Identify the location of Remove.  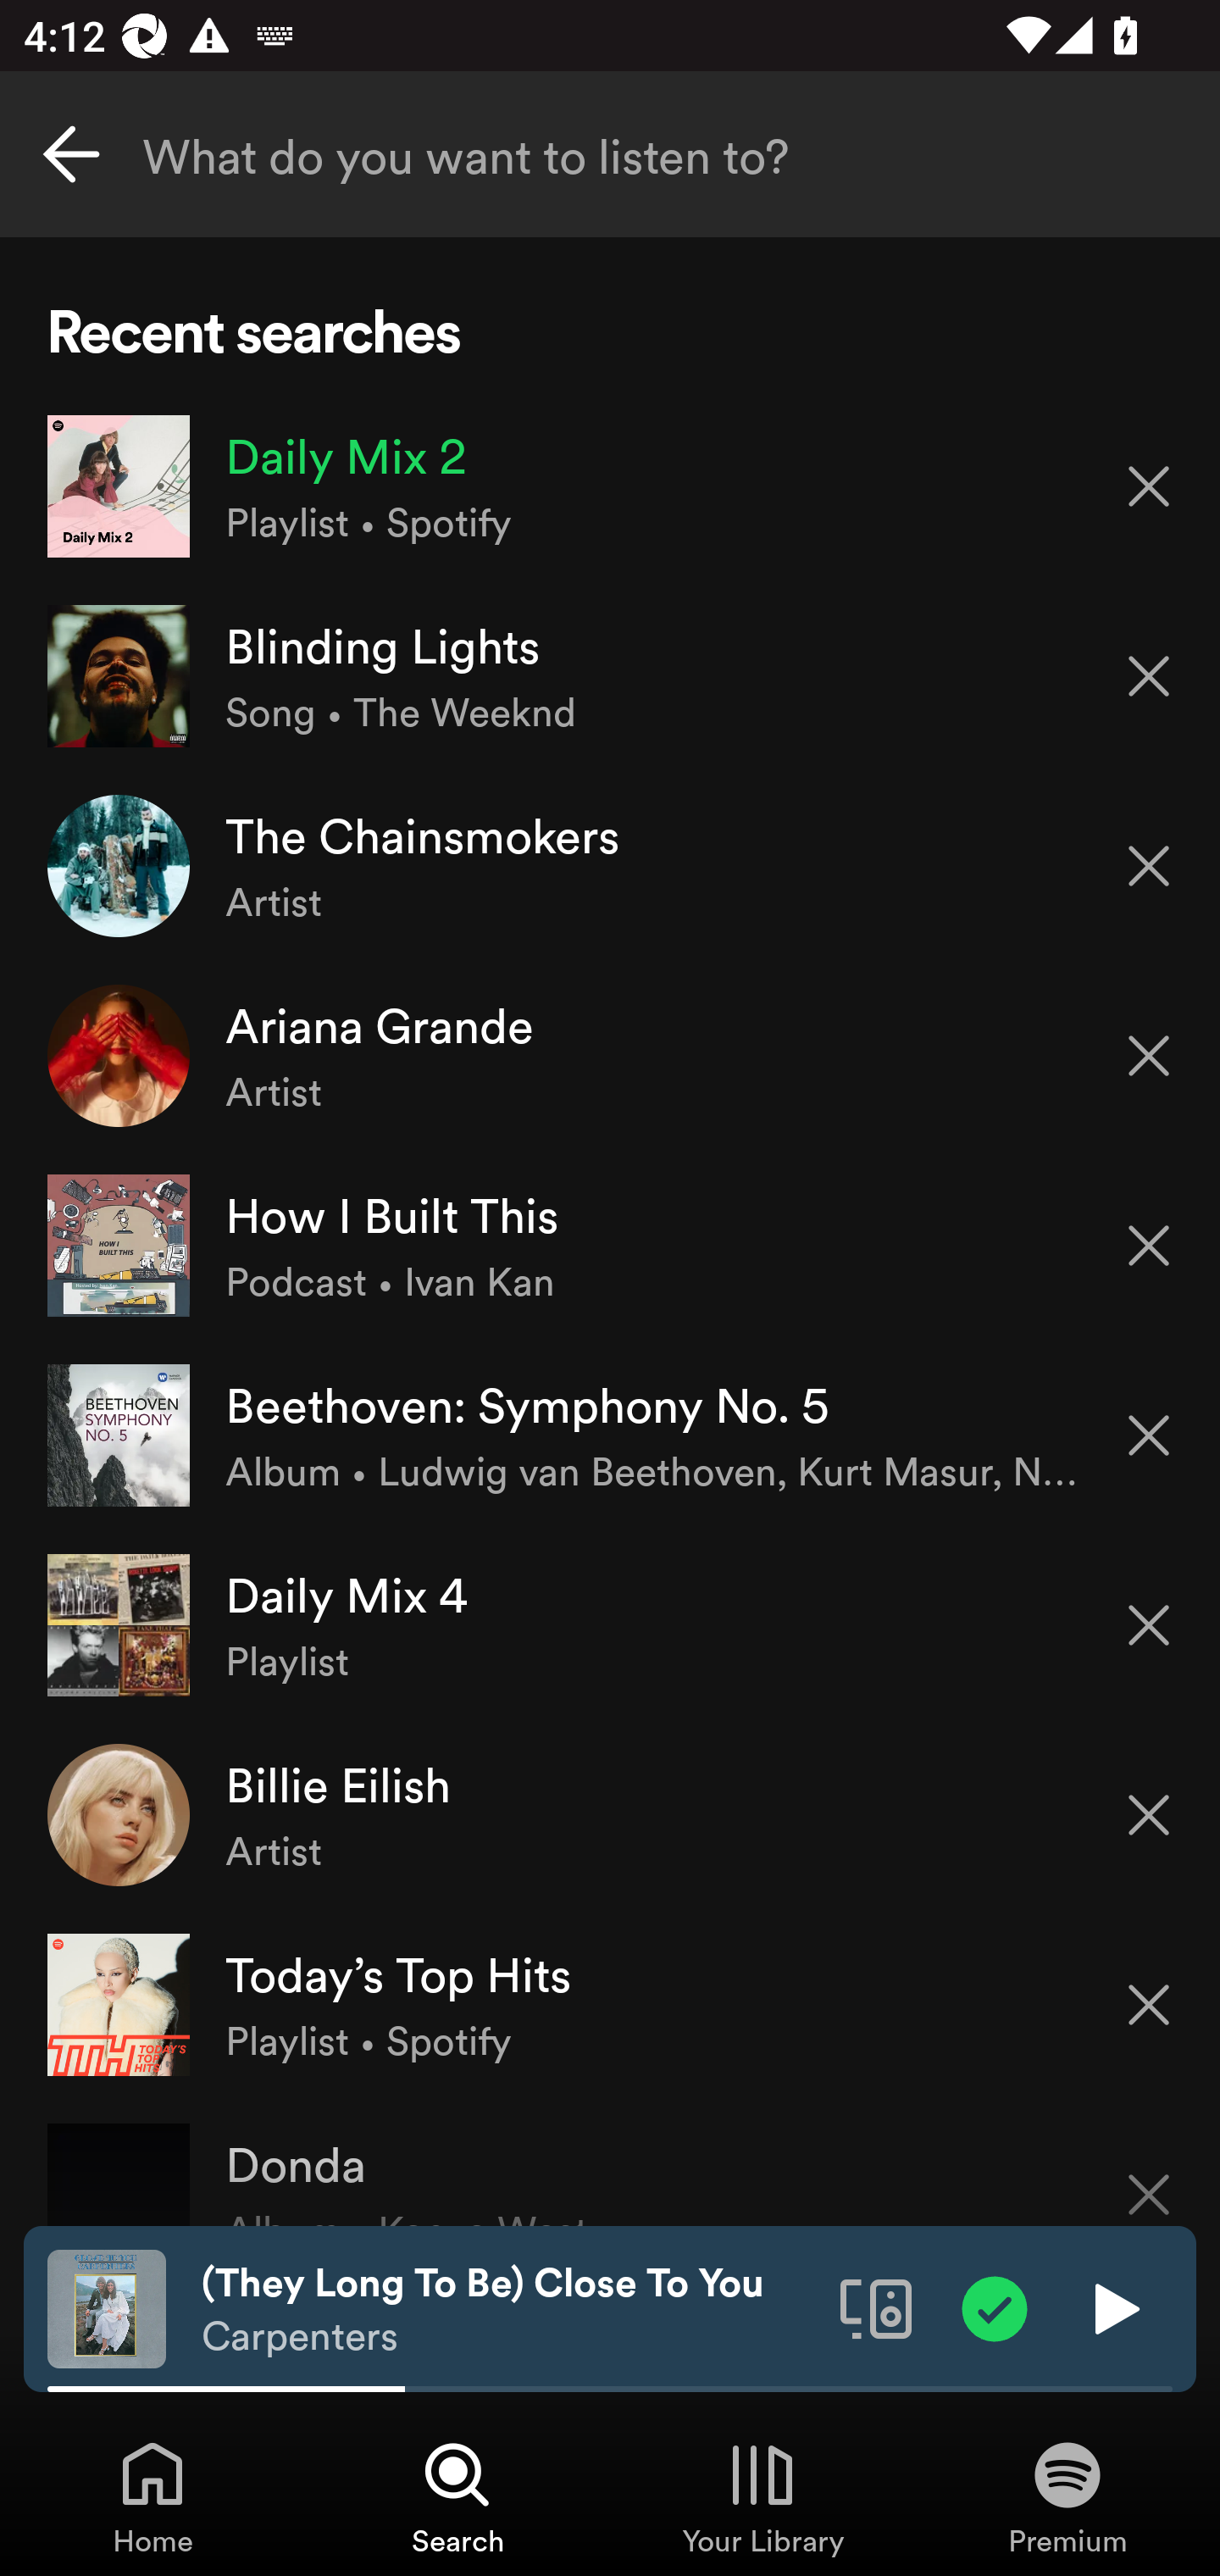
(1149, 2173).